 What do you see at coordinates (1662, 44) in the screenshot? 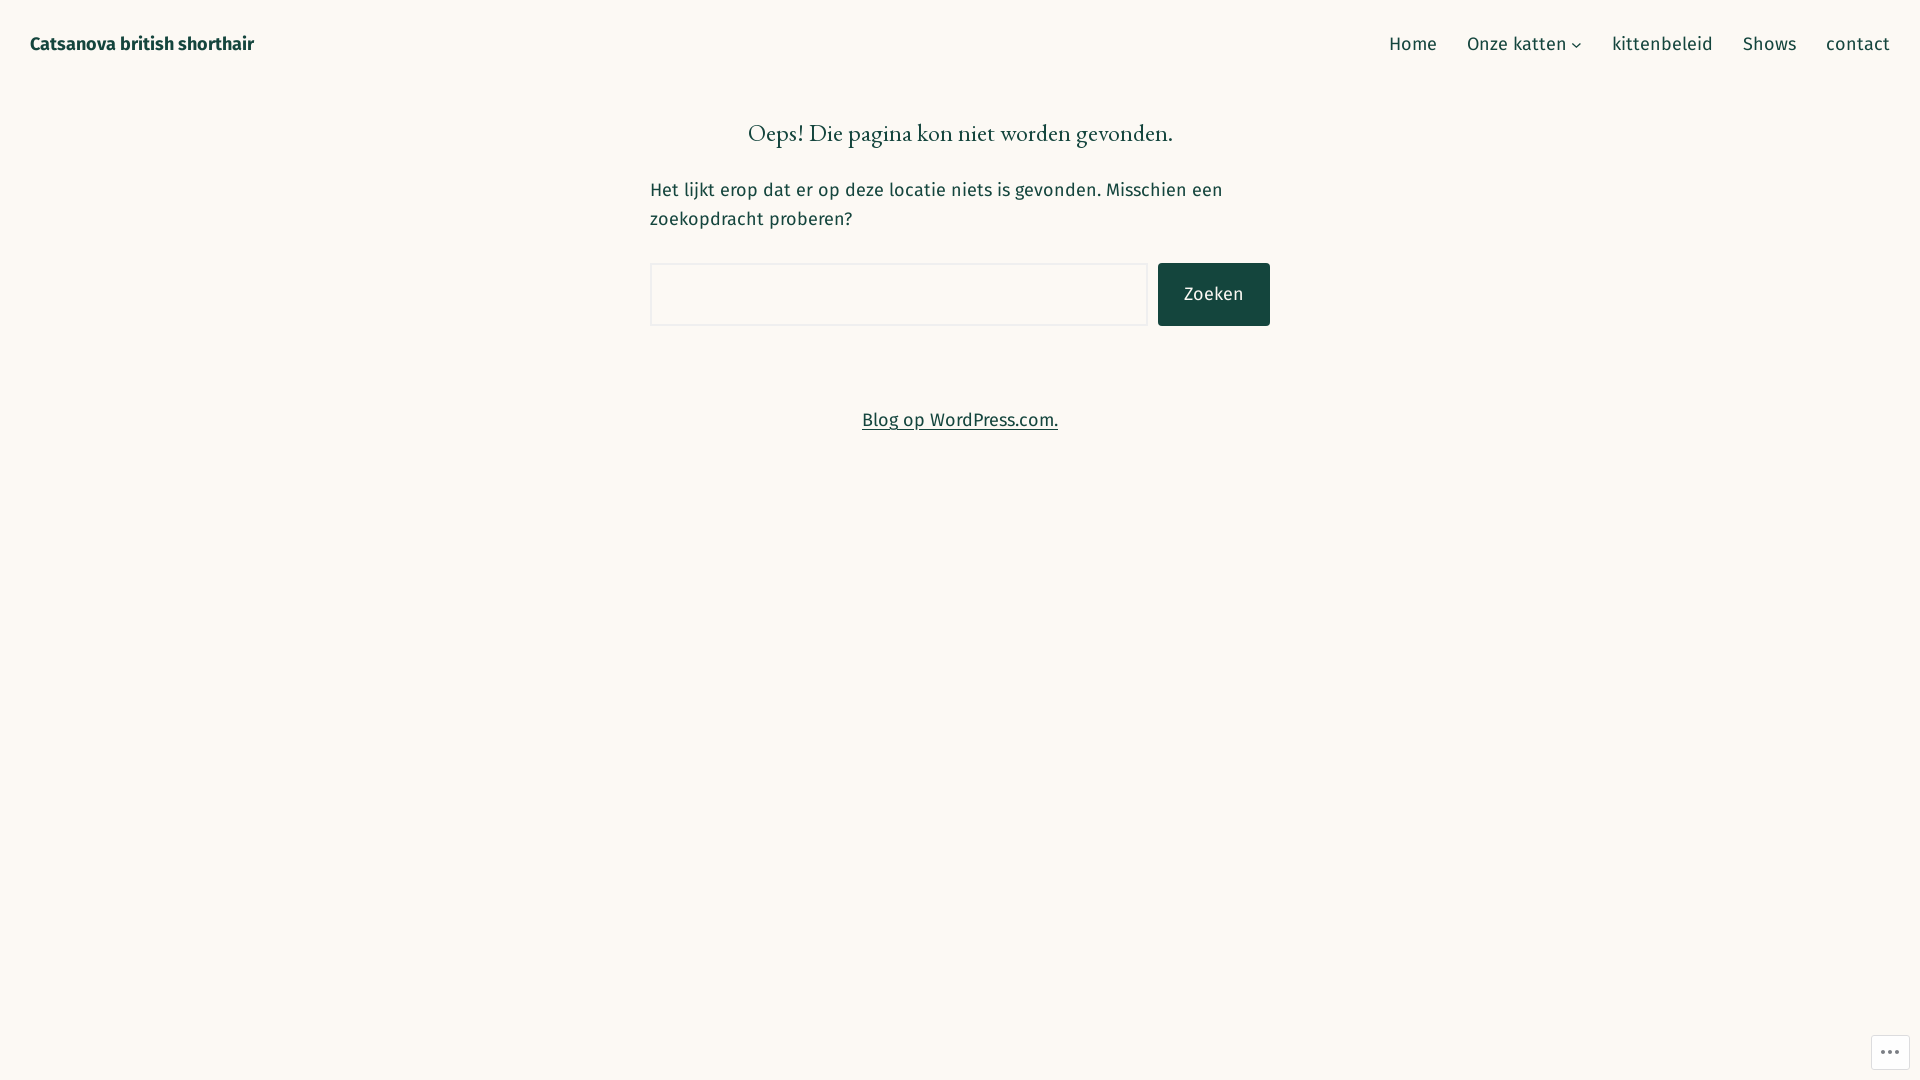
I see `kittenbeleid` at bounding box center [1662, 44].